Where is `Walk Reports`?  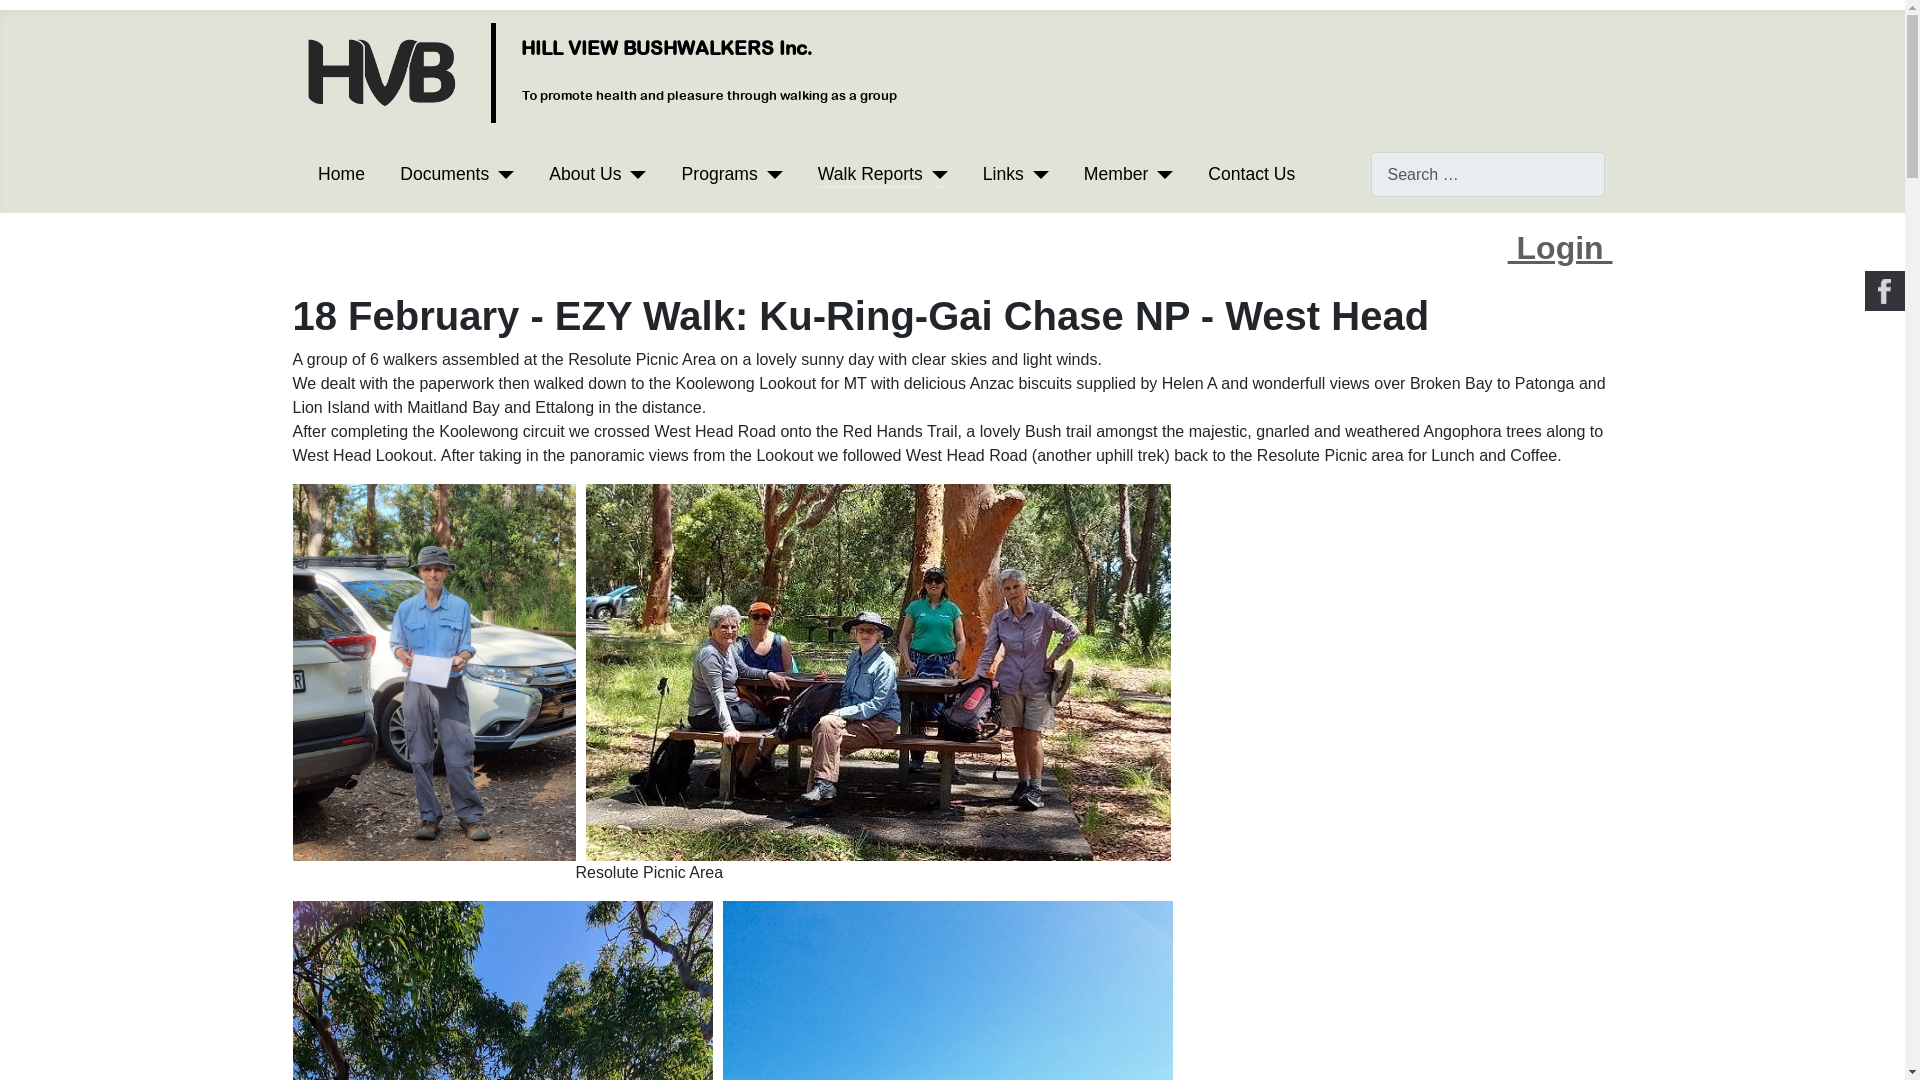
Walk Reports is located at coordinates (870, 173).